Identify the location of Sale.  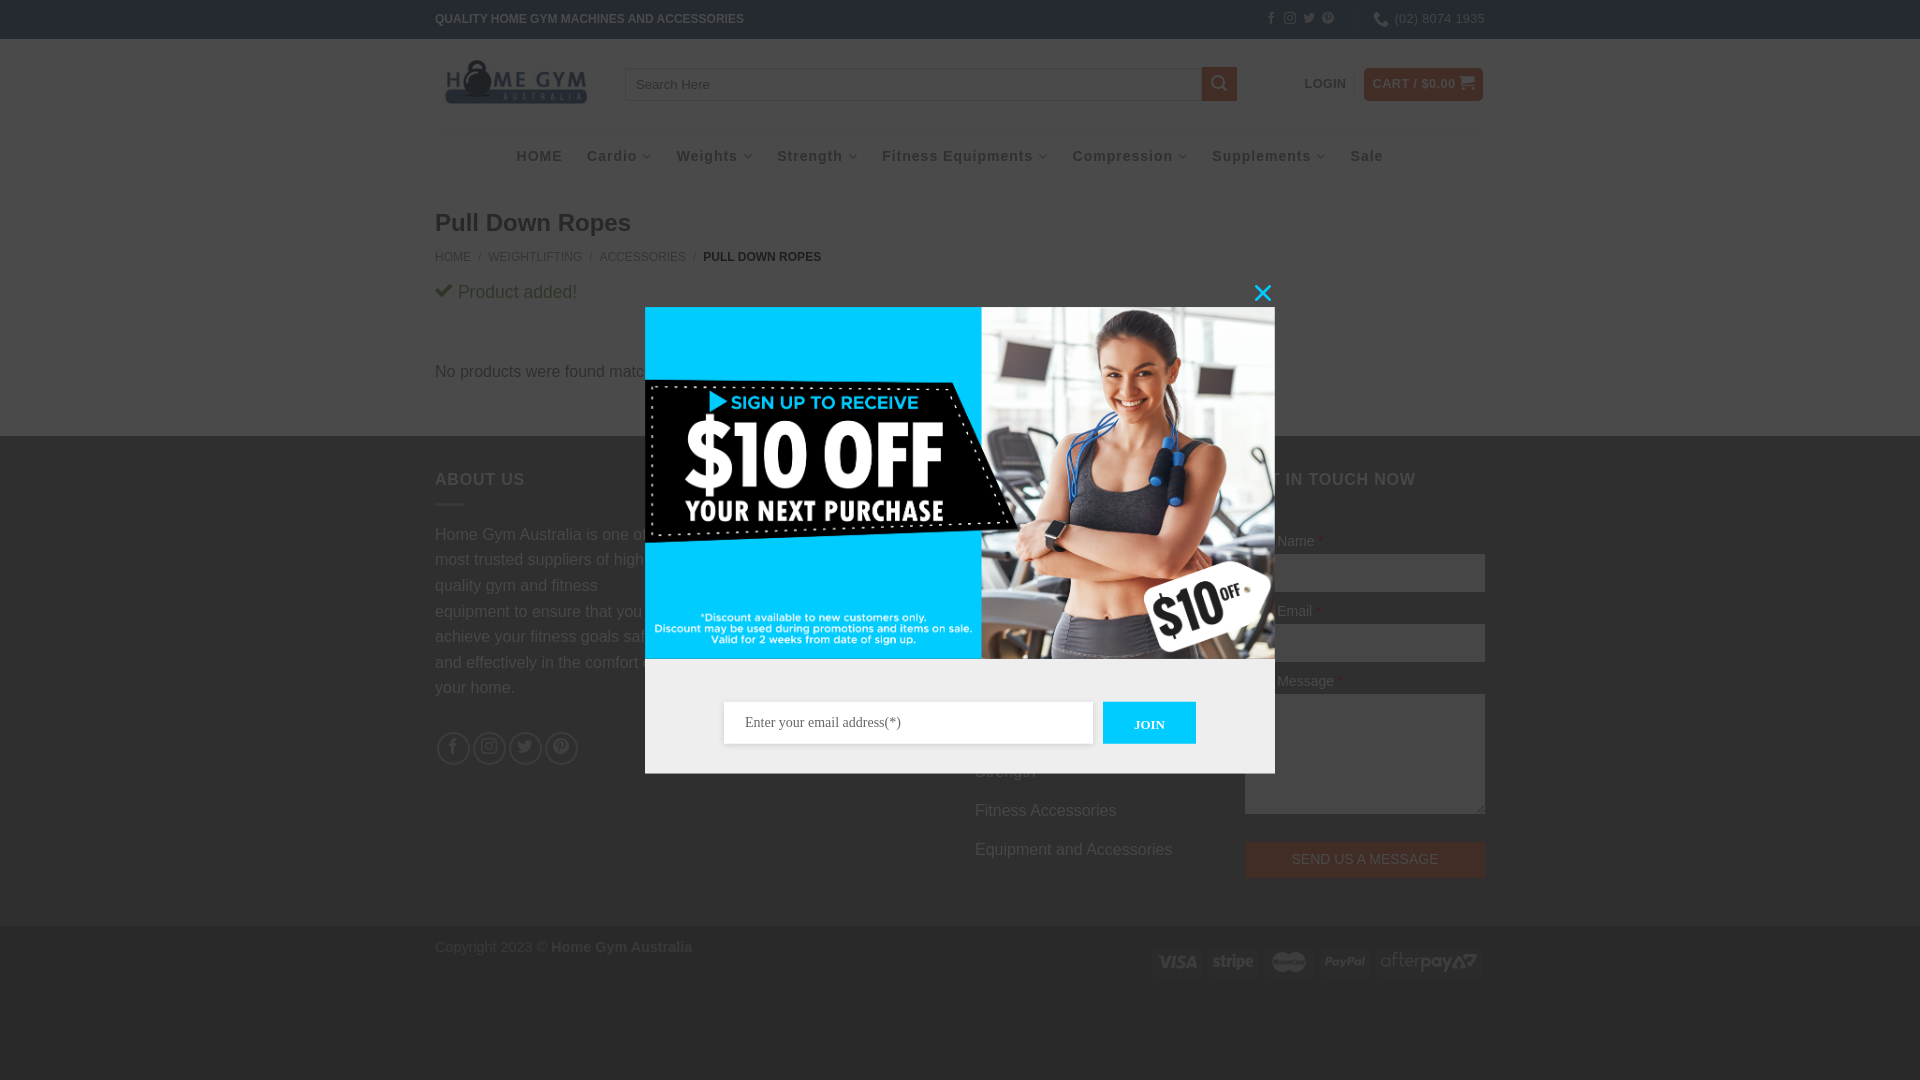
(1368, 156).